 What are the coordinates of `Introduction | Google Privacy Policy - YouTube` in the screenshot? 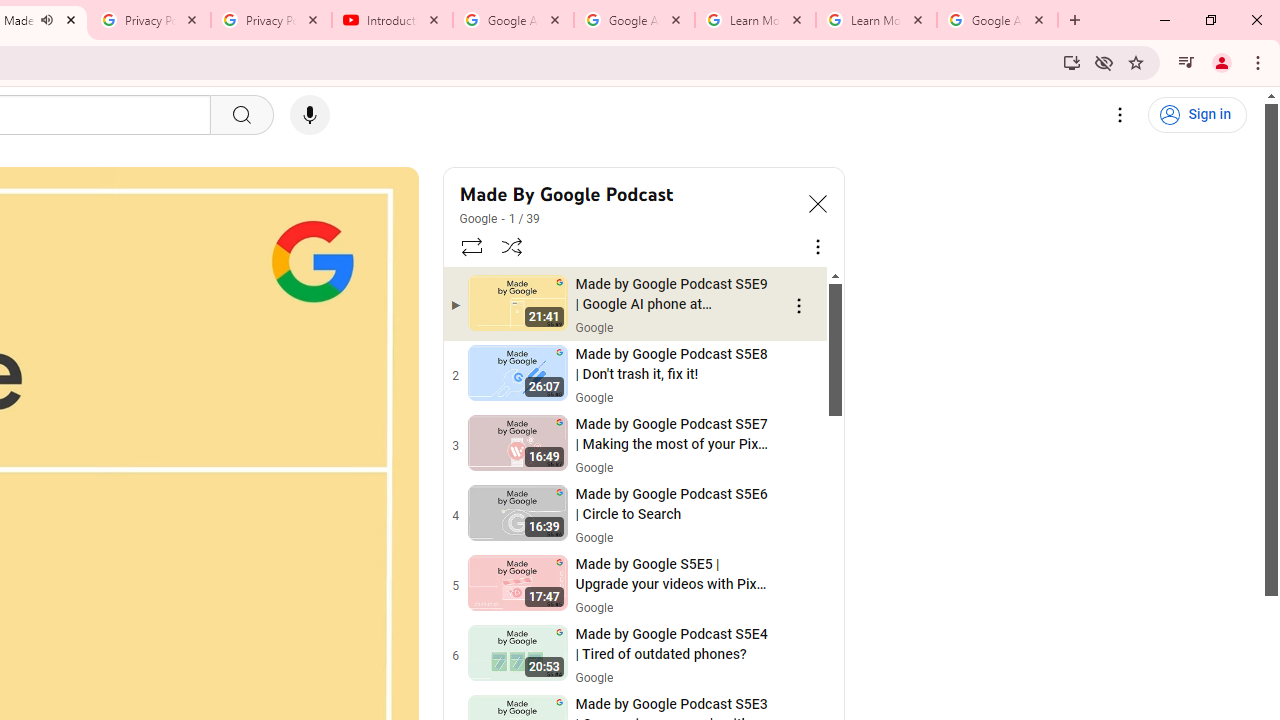 It's located at (392, 20).